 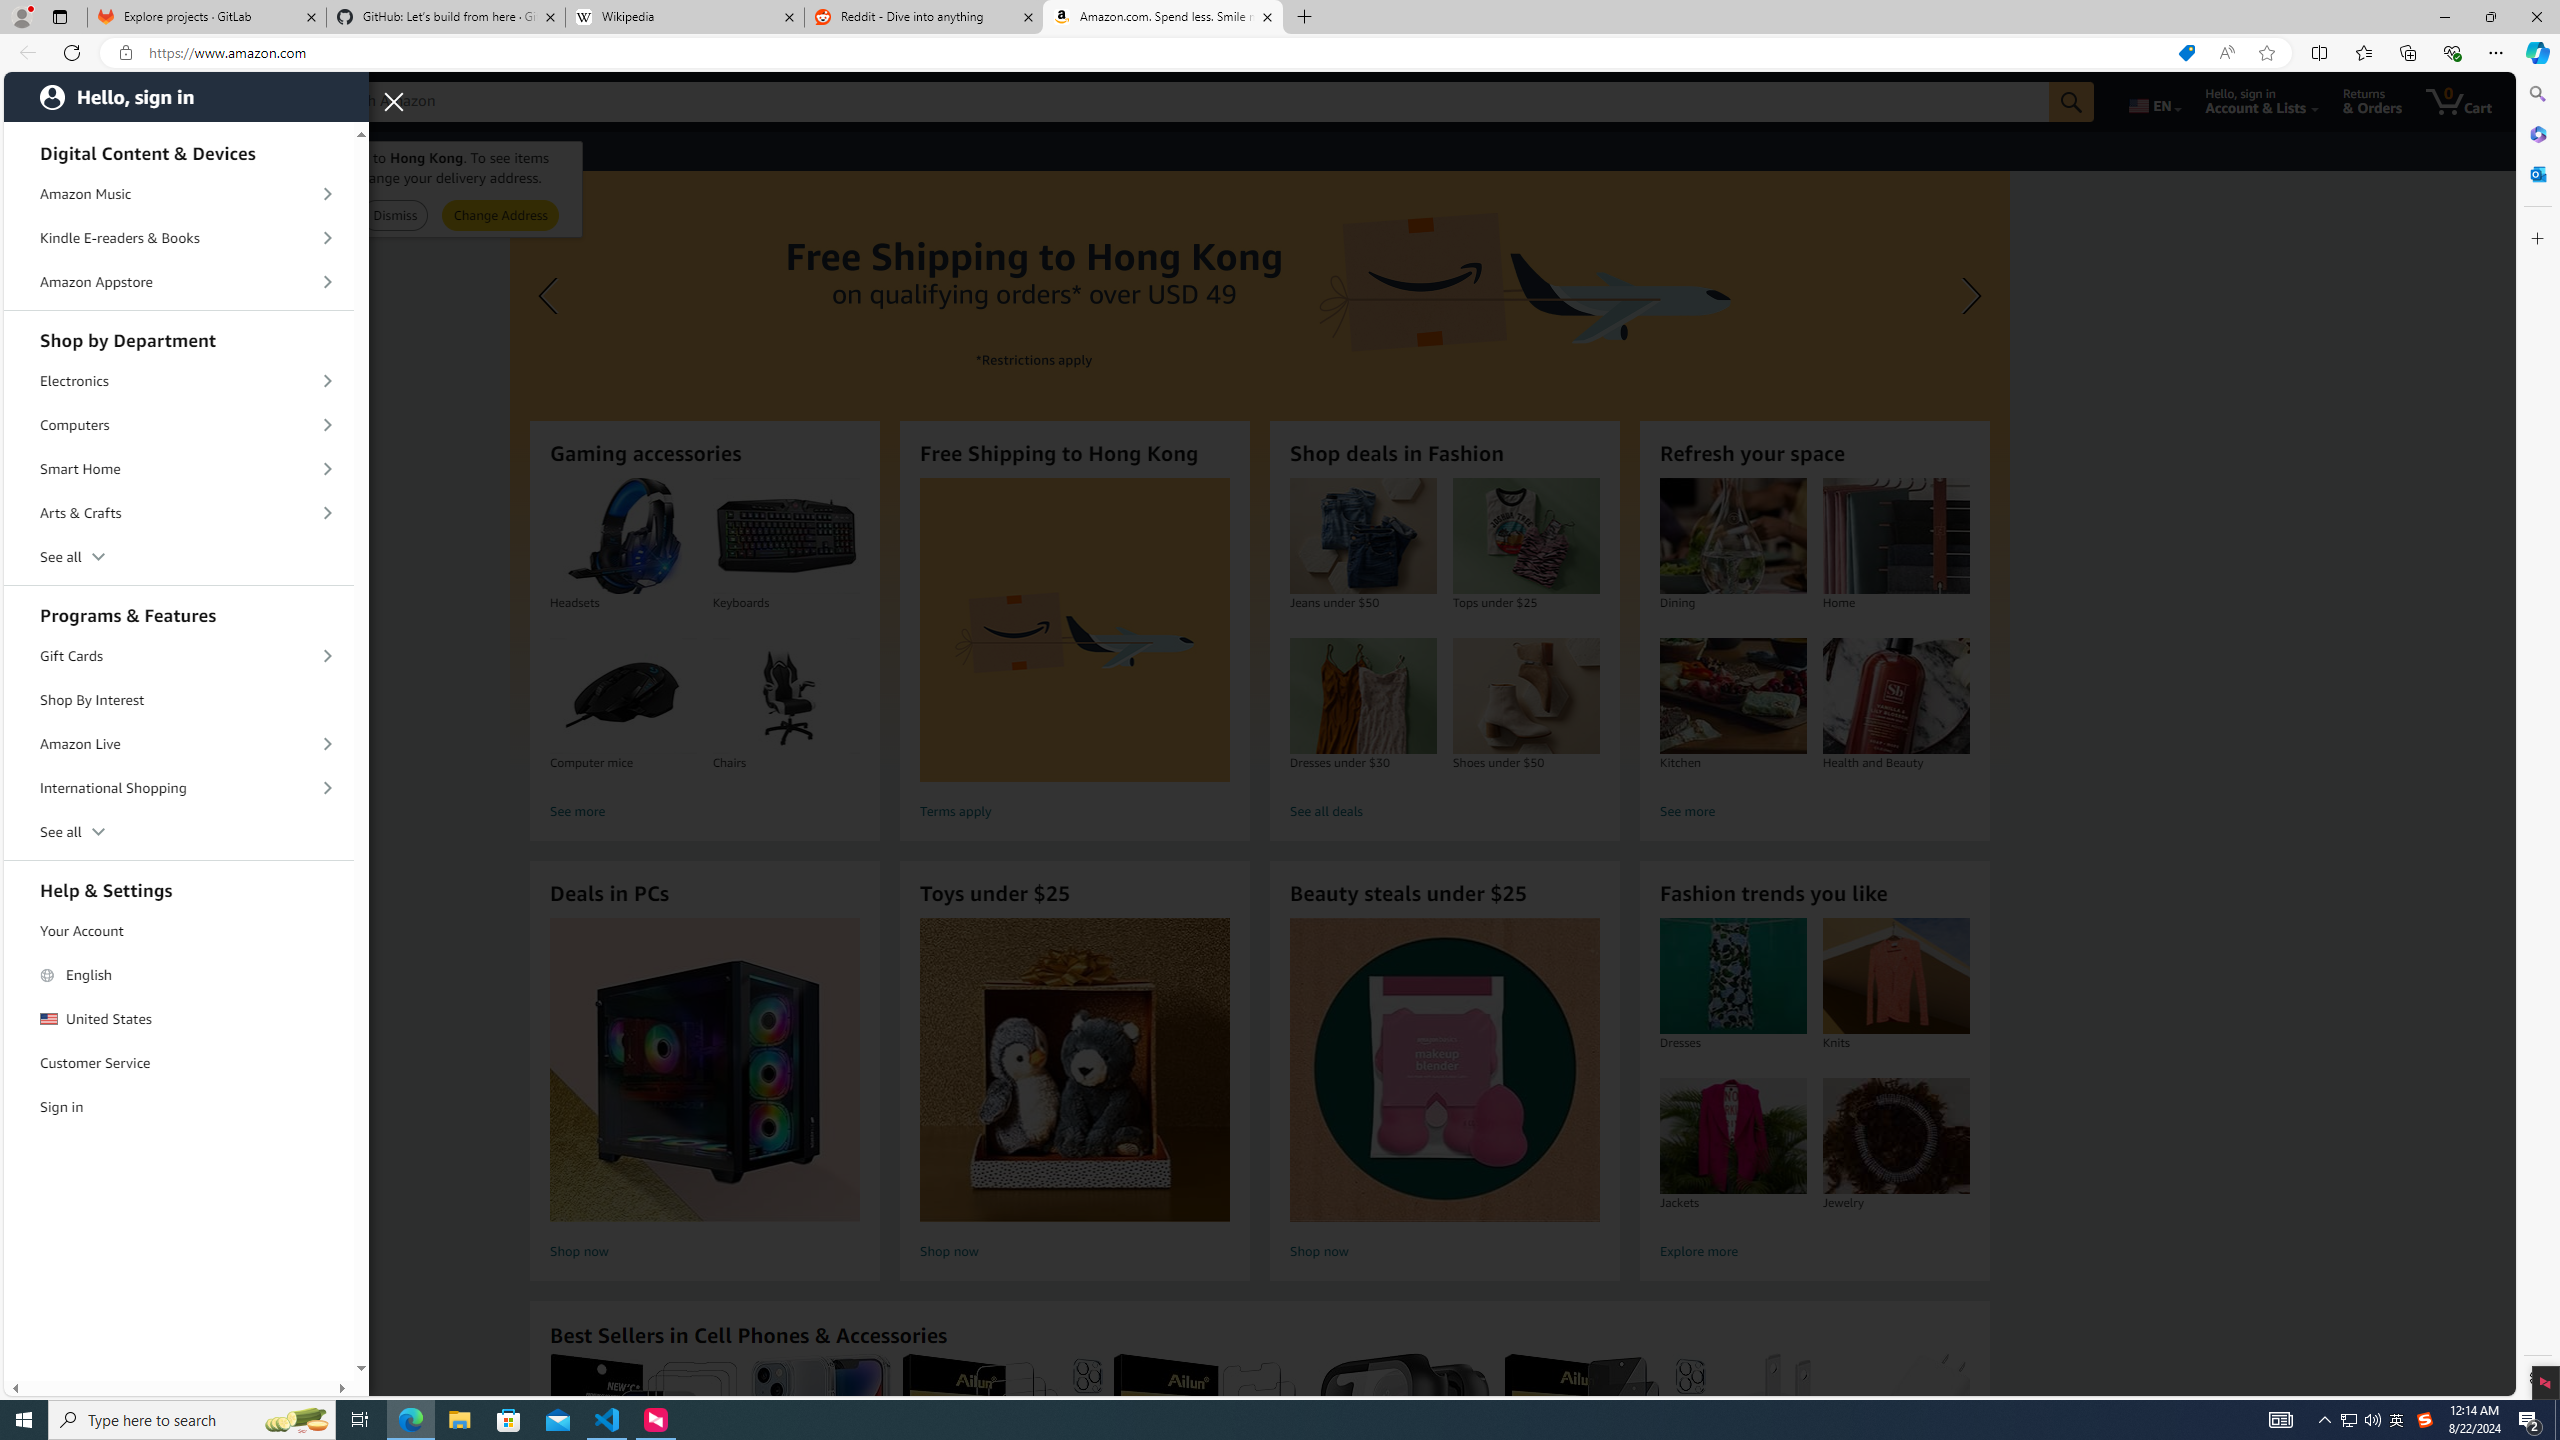 What do you see at coordinates (179, 282) in the screenshot?
I see `Amazon Appstore` at bounding box center [179, 282].